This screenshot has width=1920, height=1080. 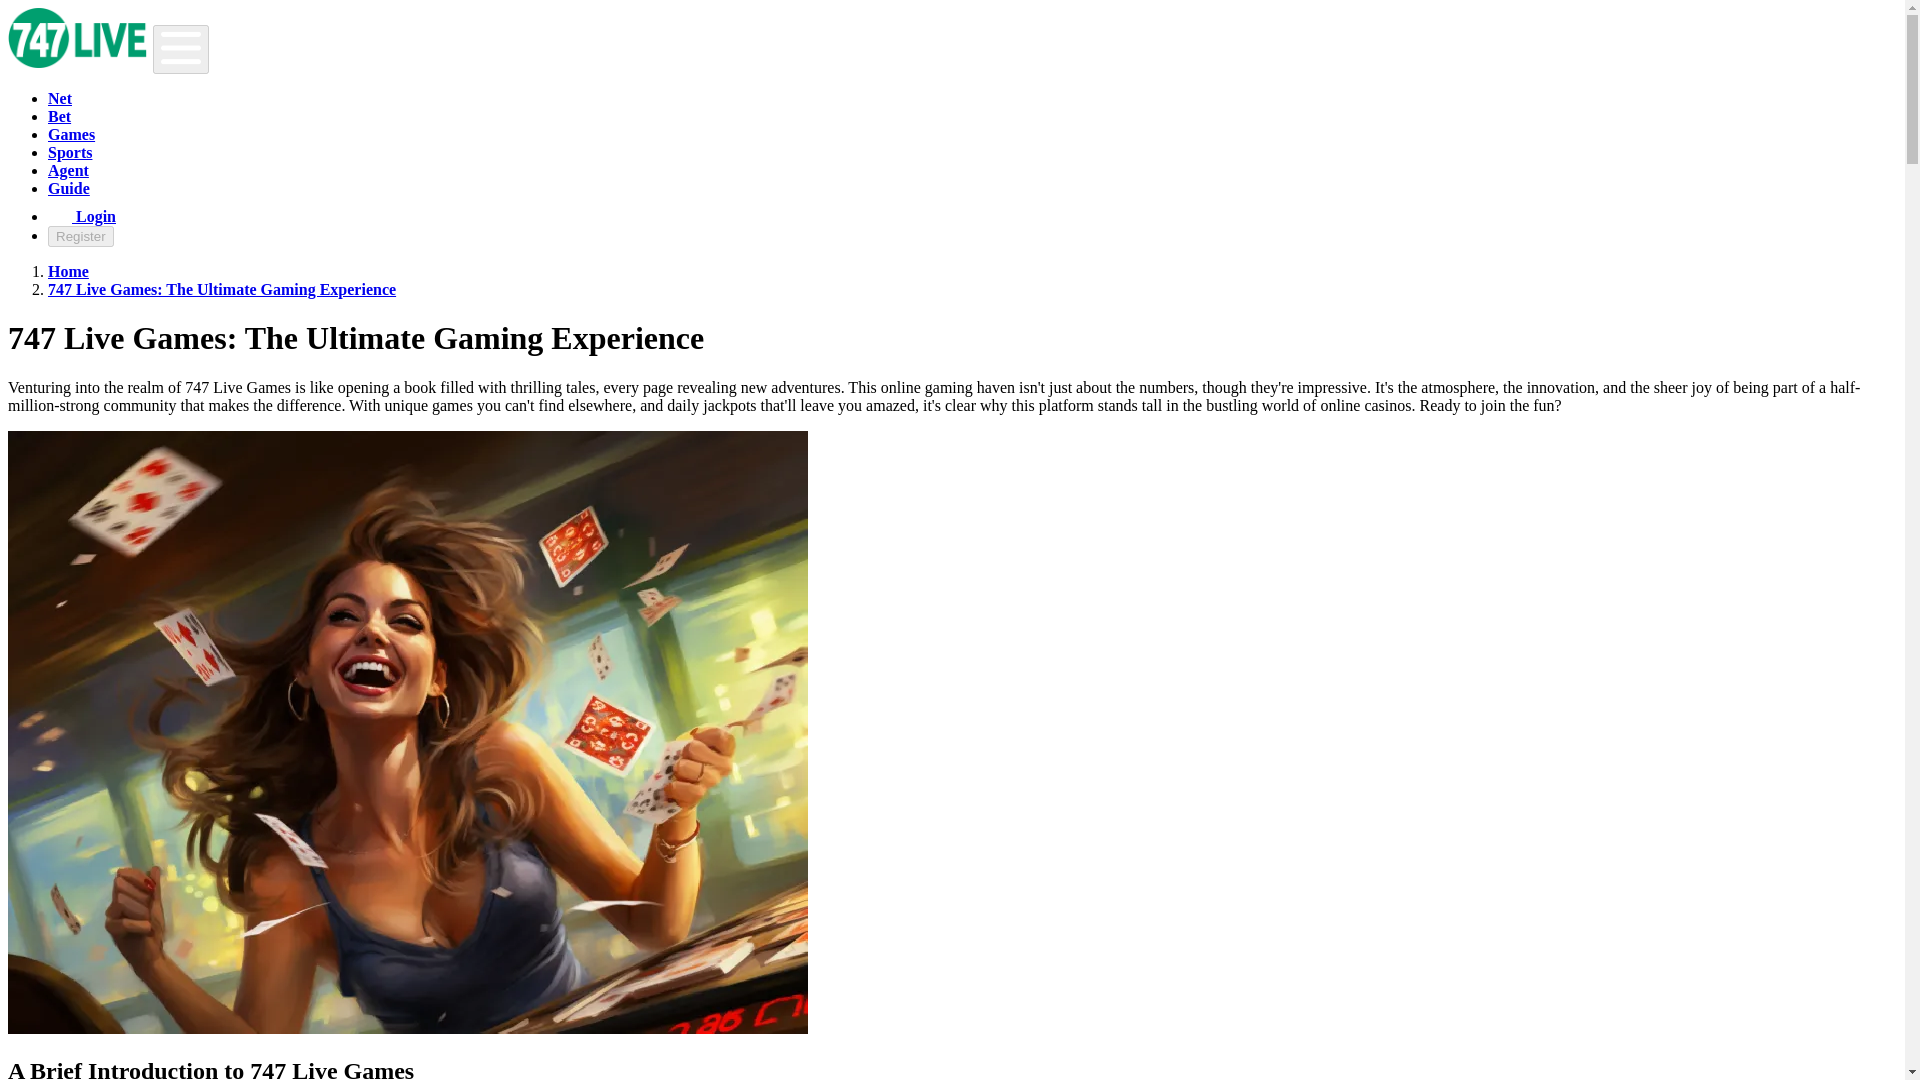 I want to click on Login, so click(x=82, y=216).